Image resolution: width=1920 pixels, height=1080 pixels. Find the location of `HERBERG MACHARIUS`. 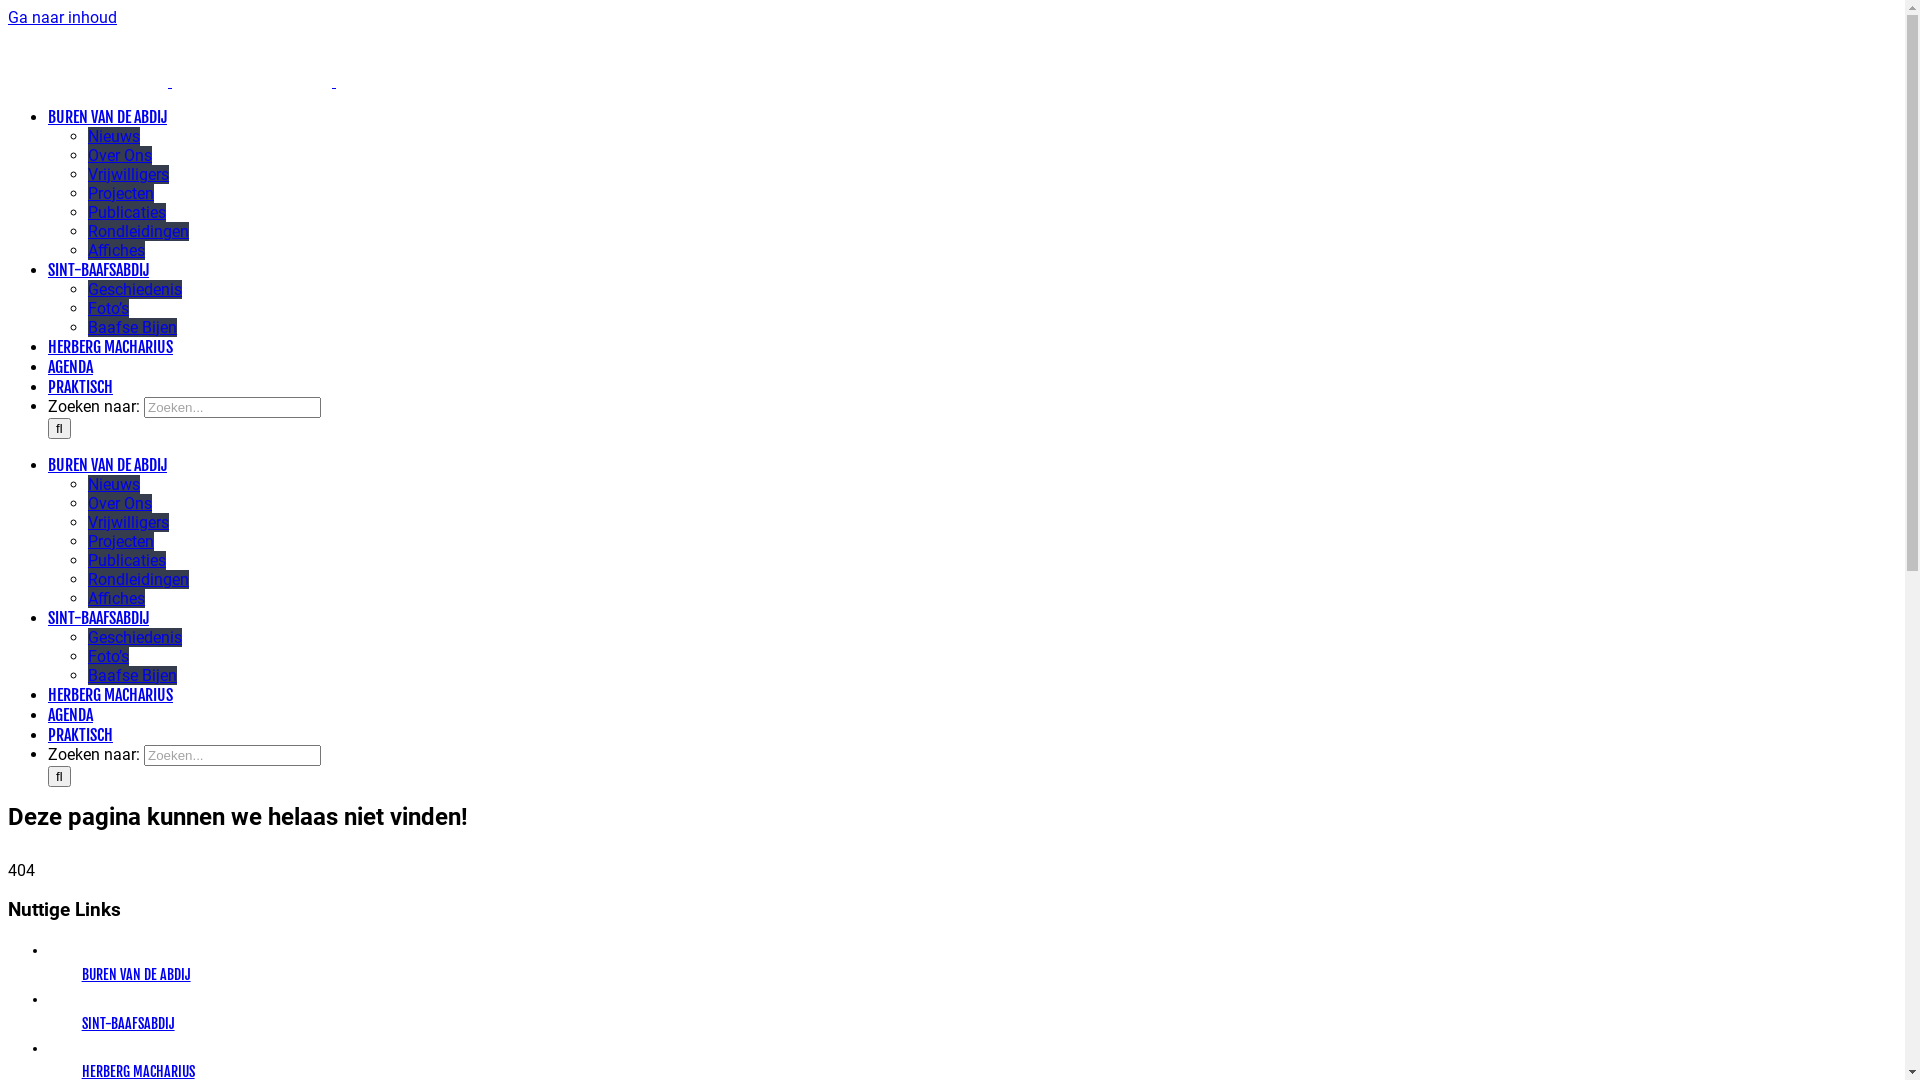

HERBERG MACHARIUS is located at coordinates (110, 347).